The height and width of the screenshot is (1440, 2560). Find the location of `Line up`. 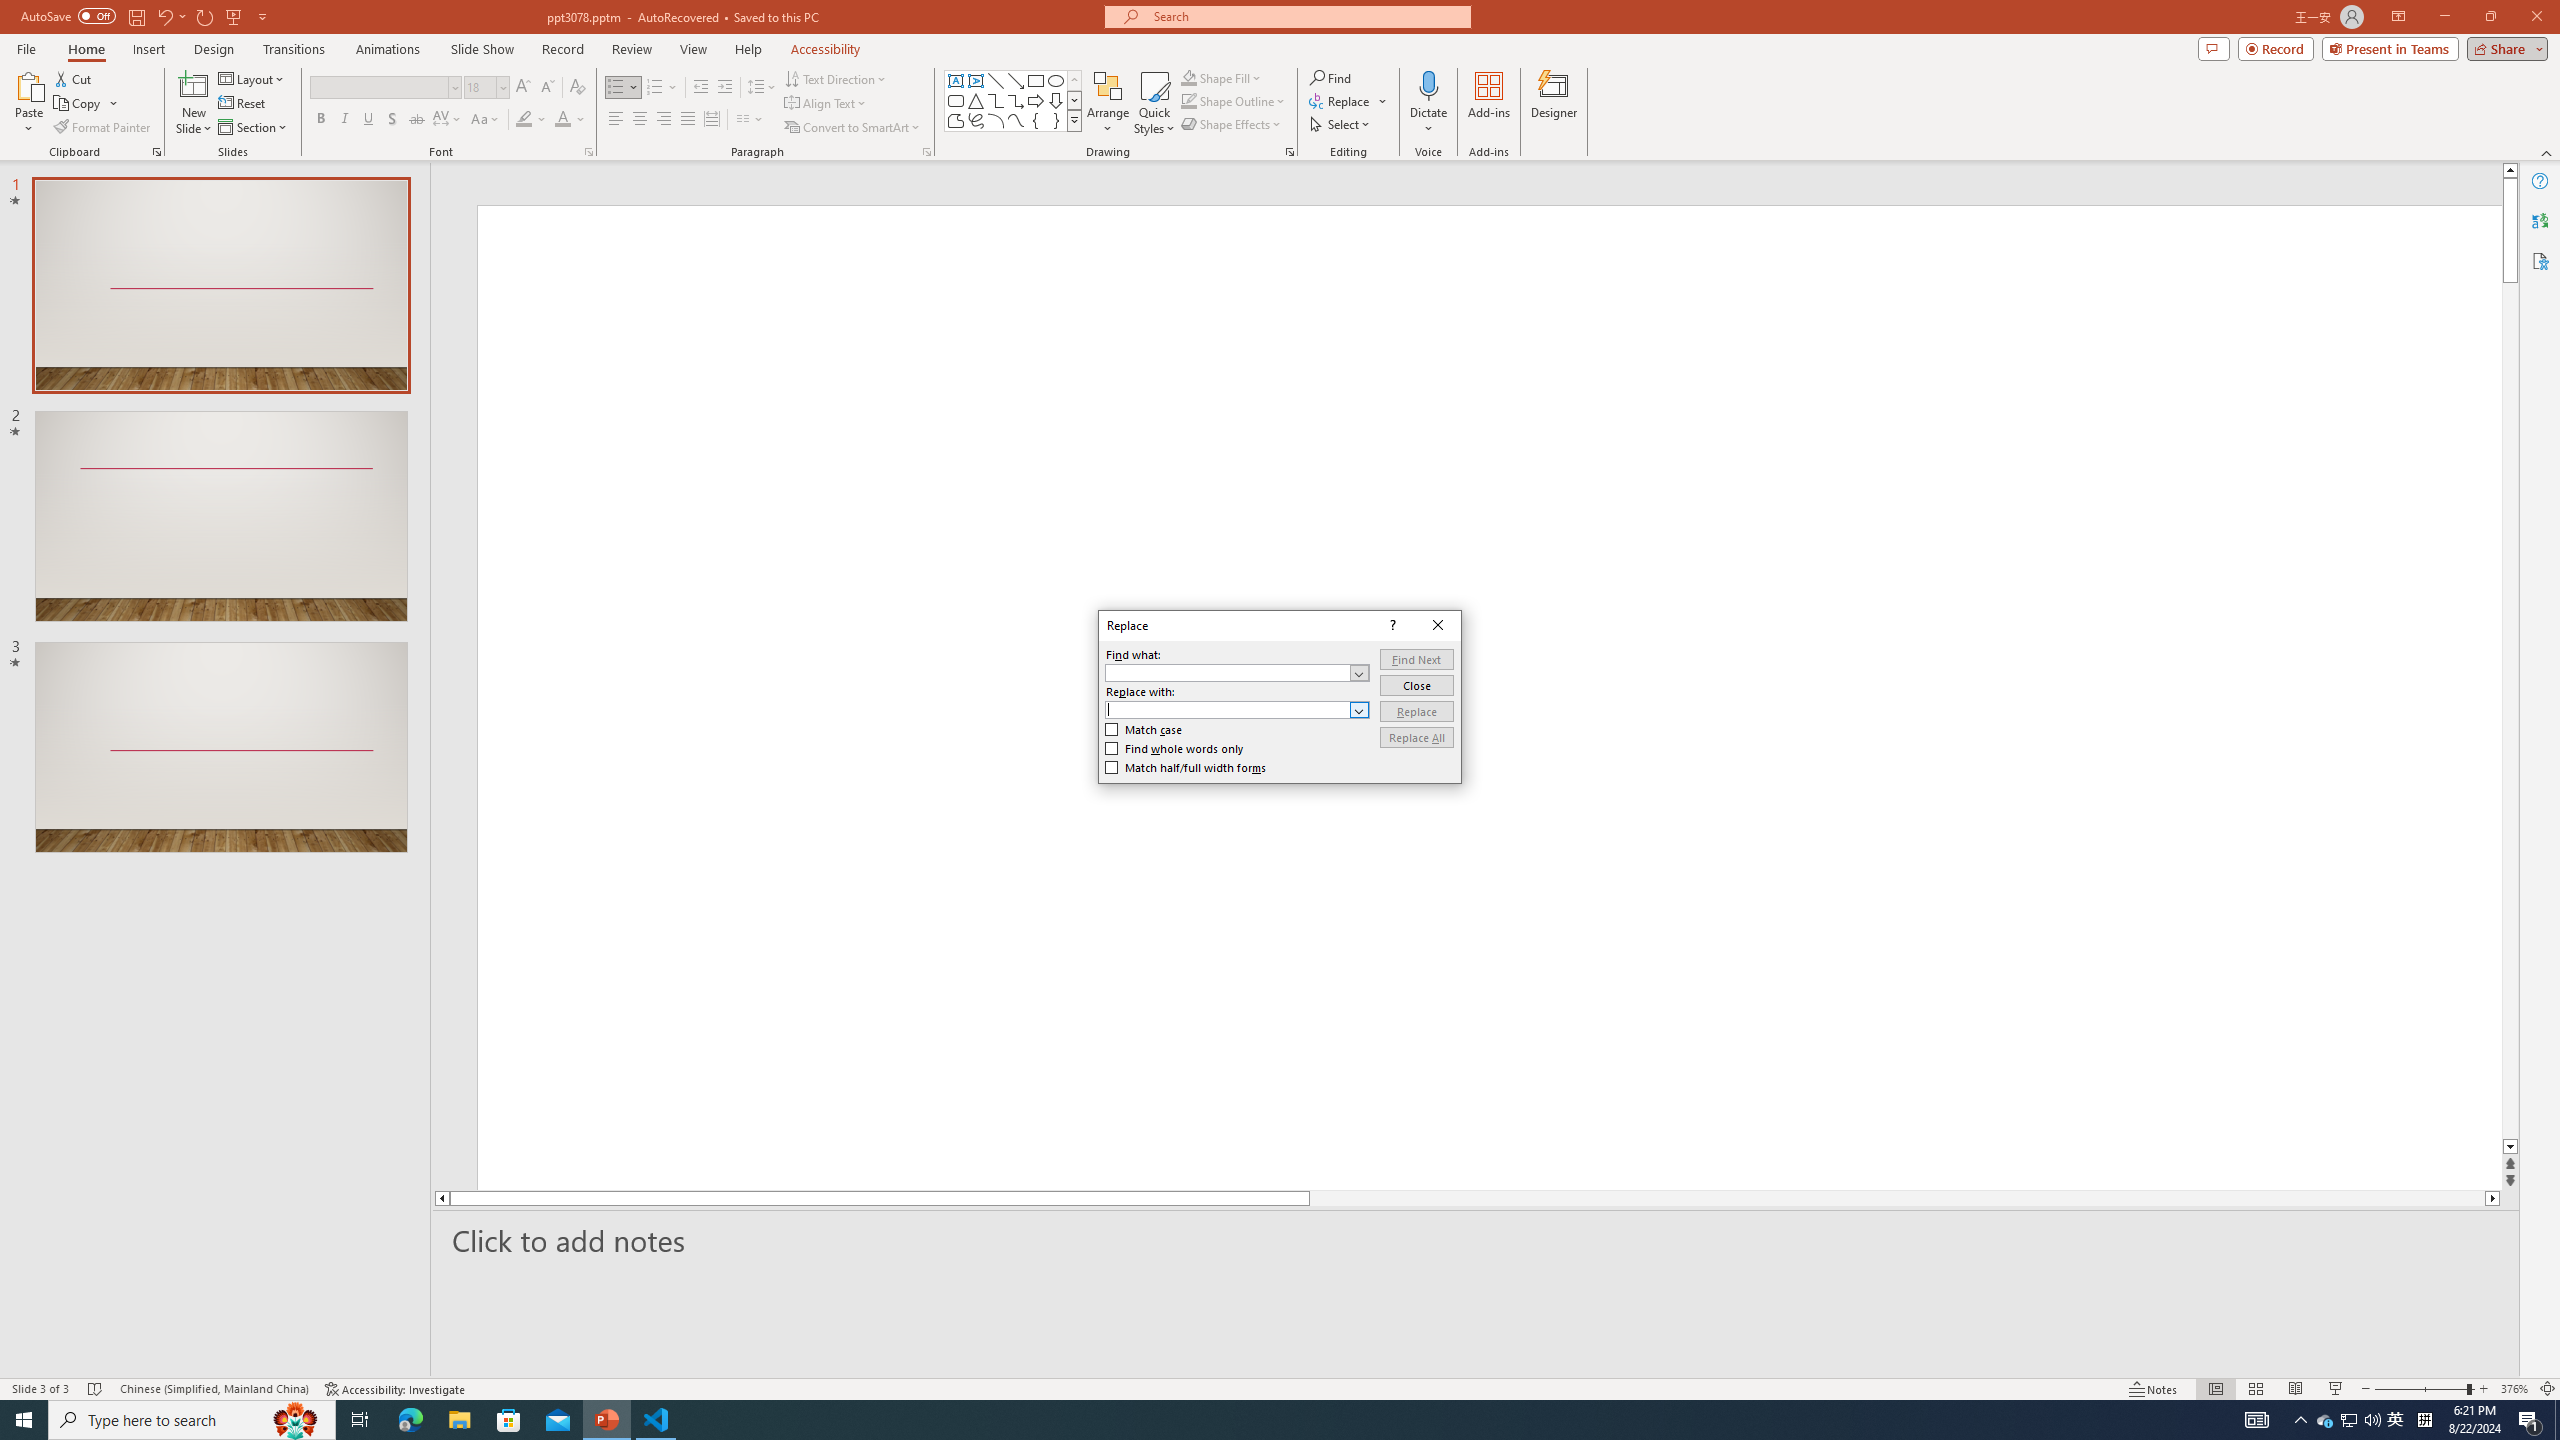

Line up is located at coordinates (2510, 170).